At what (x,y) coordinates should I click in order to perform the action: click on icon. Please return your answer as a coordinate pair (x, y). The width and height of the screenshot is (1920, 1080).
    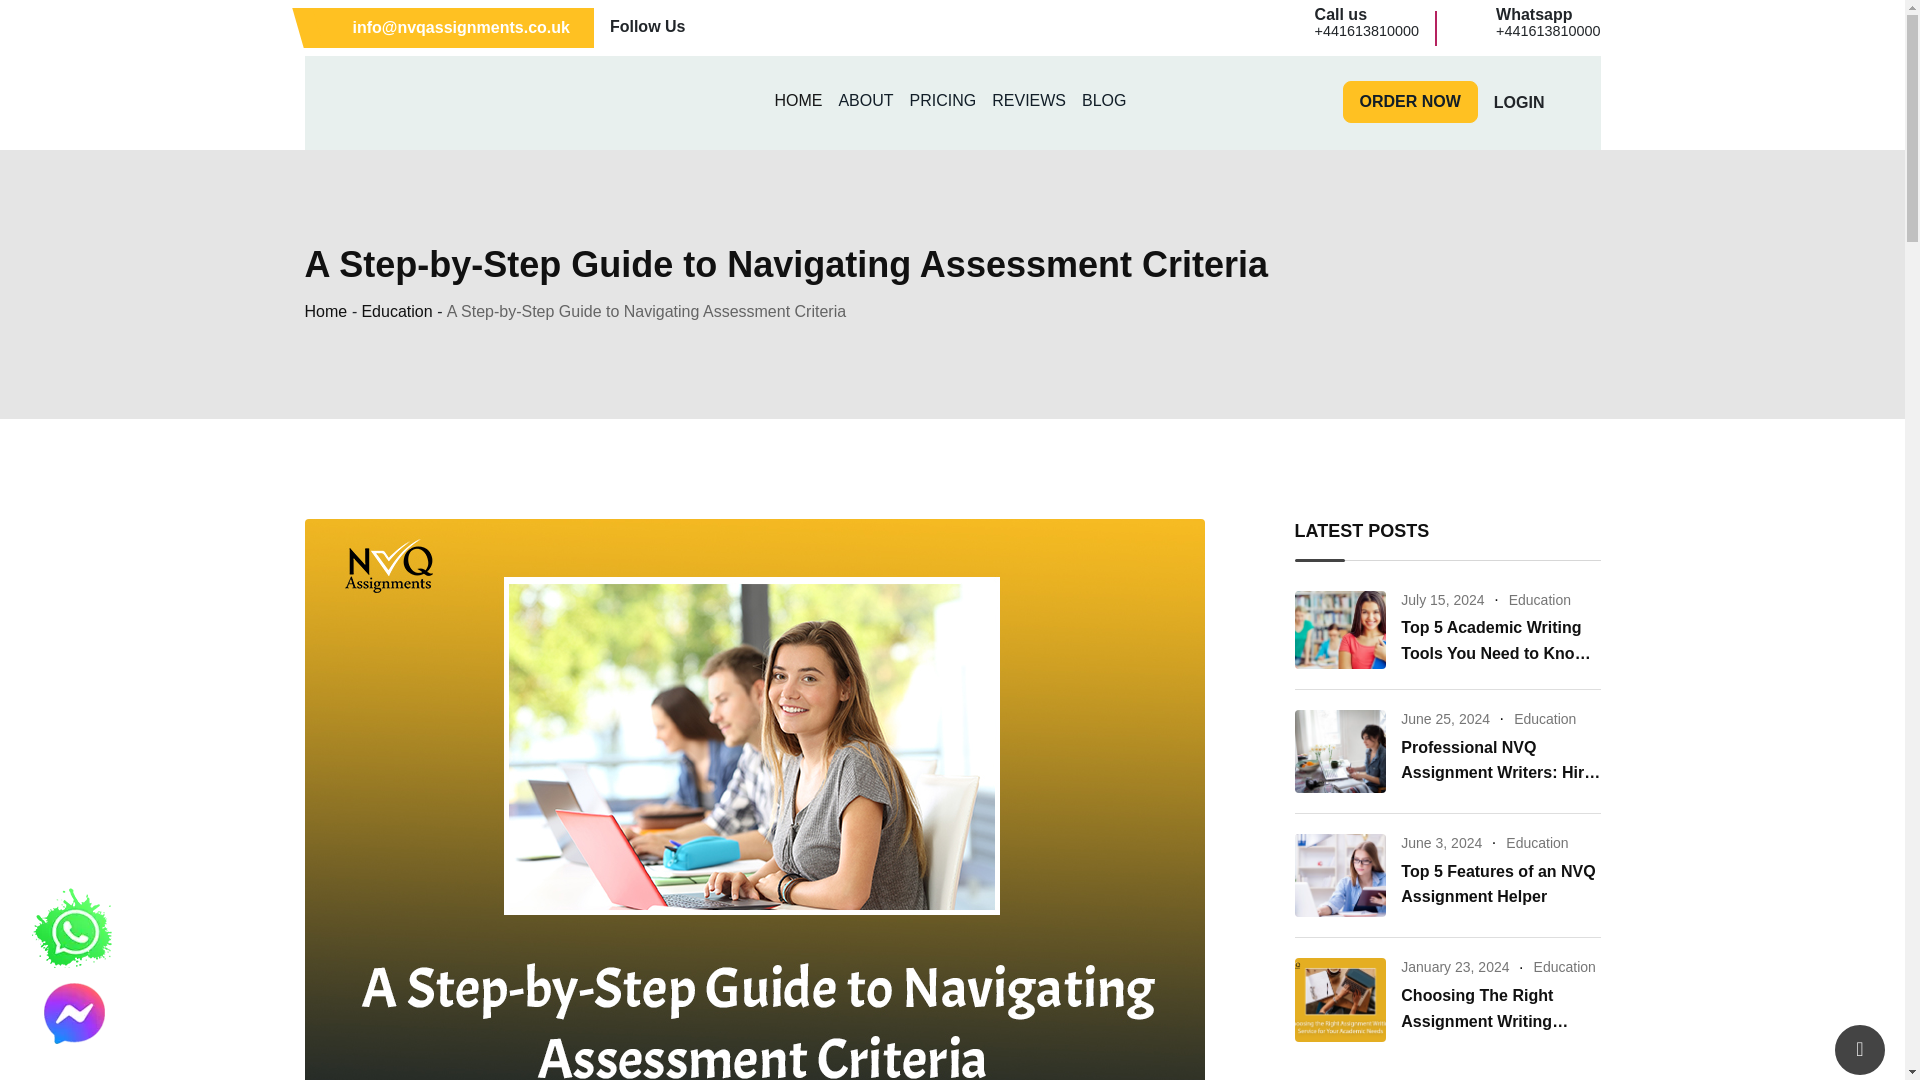
    Looking at the image, I should click on (746, 24).